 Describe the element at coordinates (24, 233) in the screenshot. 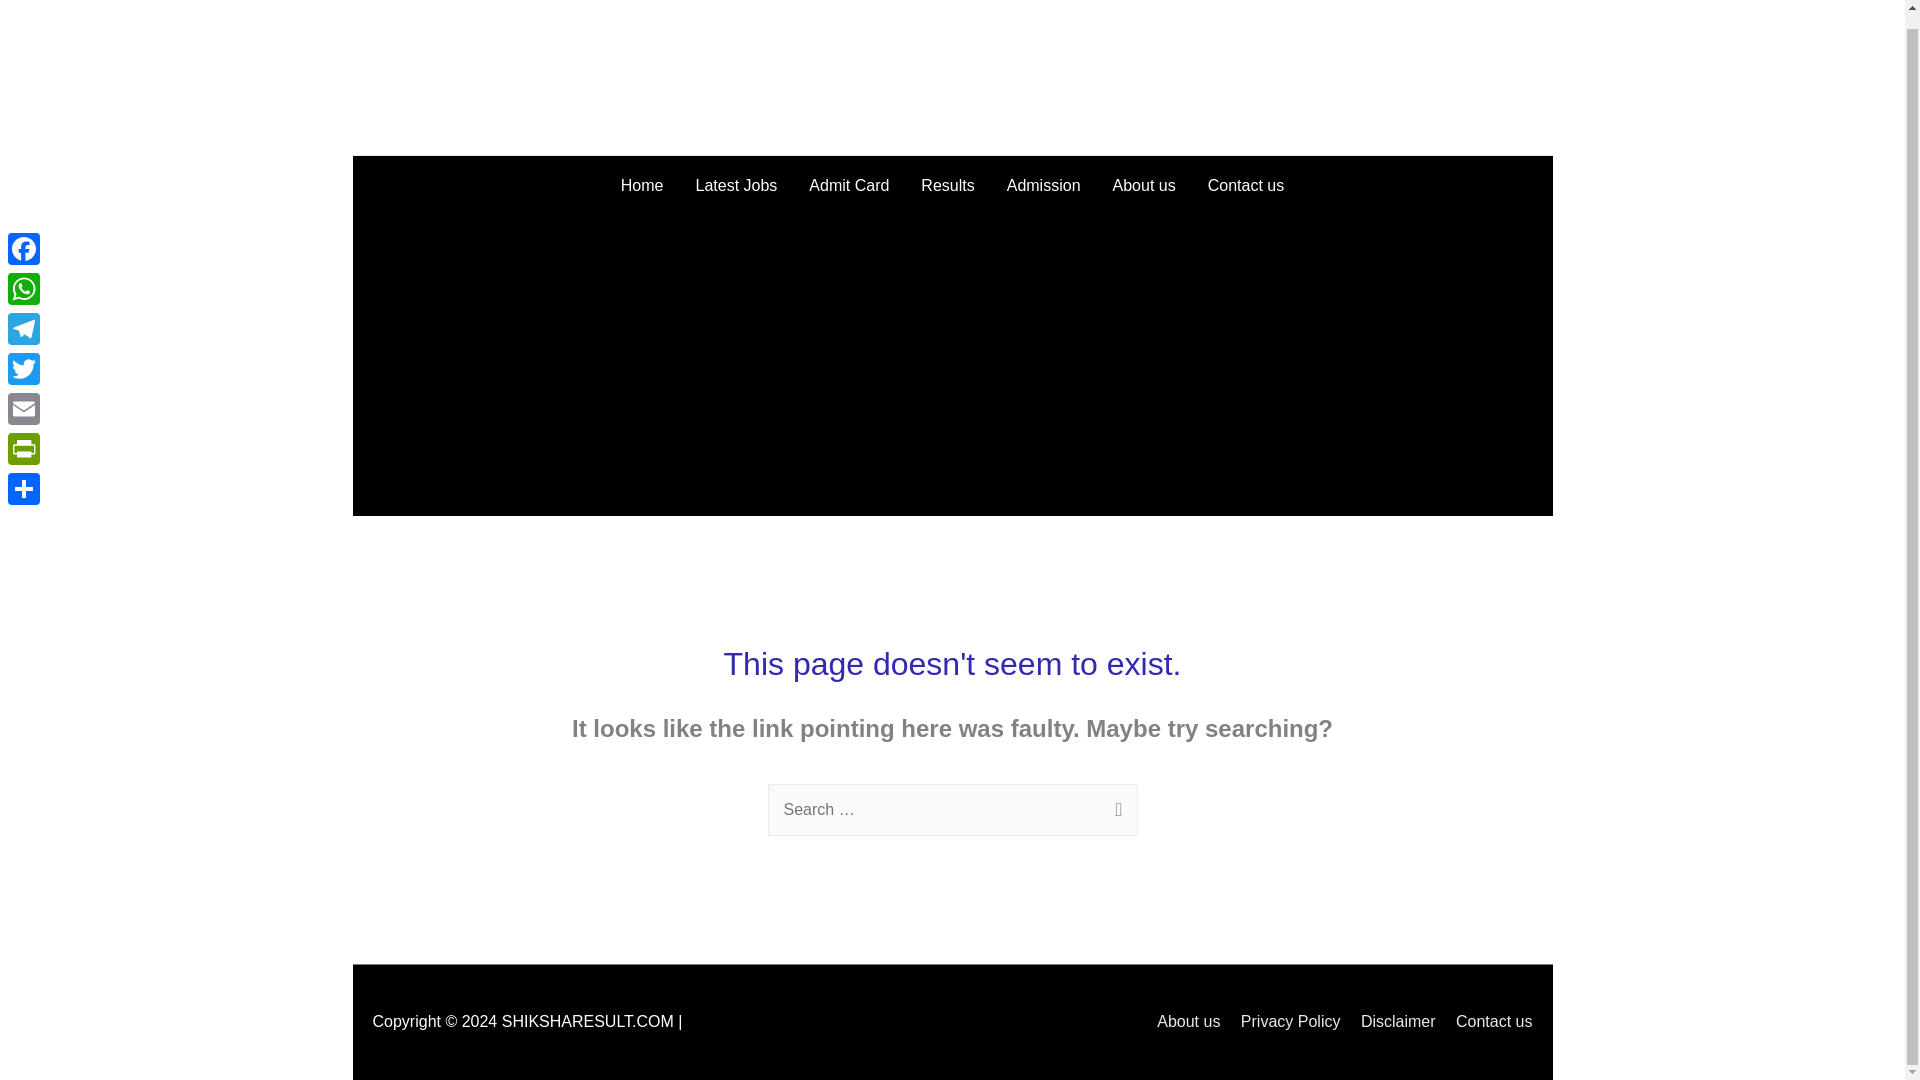

I see `Facebook` at that location.